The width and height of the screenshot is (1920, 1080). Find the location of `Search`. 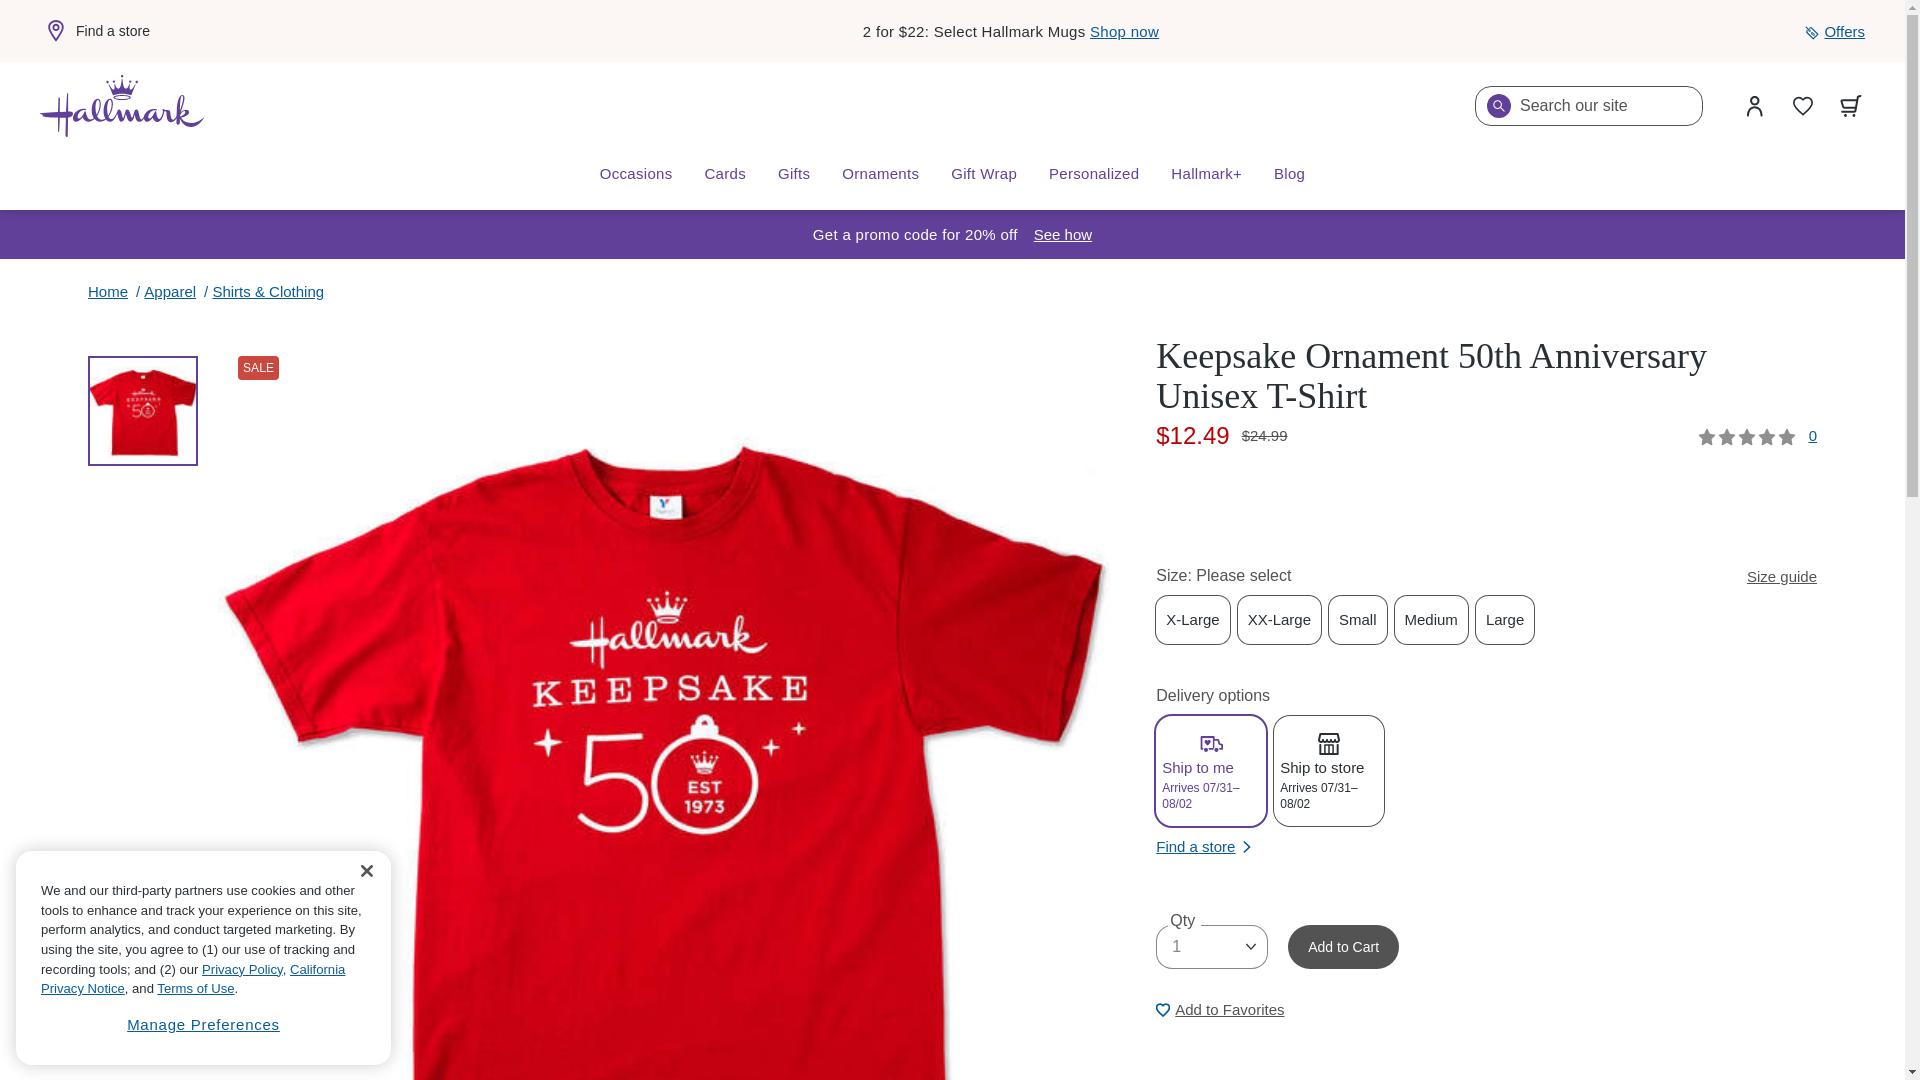

Search is located at coordinates (1498, 105).